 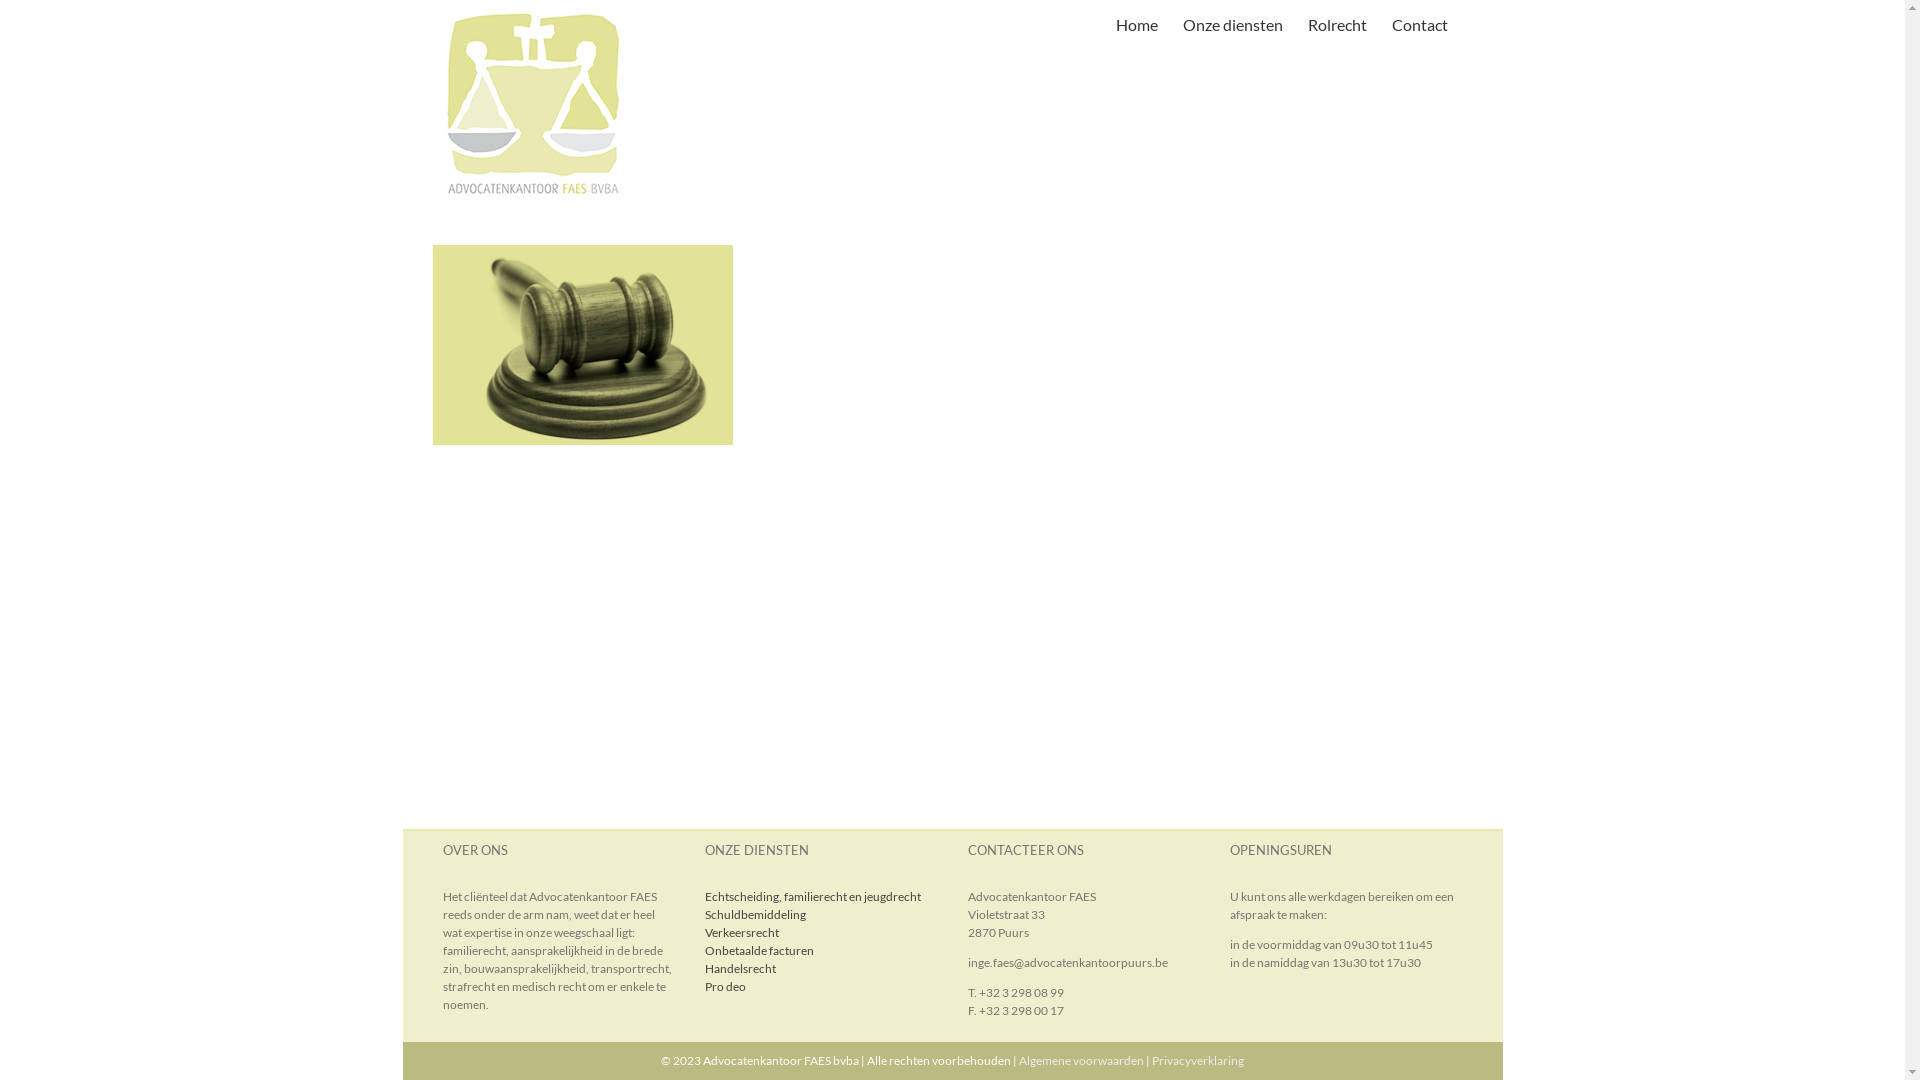 What do you see at coordinates (1198, 1060) in the screenshot?
I see `Privacyverklaring` at bounding box center [1198, 1060].